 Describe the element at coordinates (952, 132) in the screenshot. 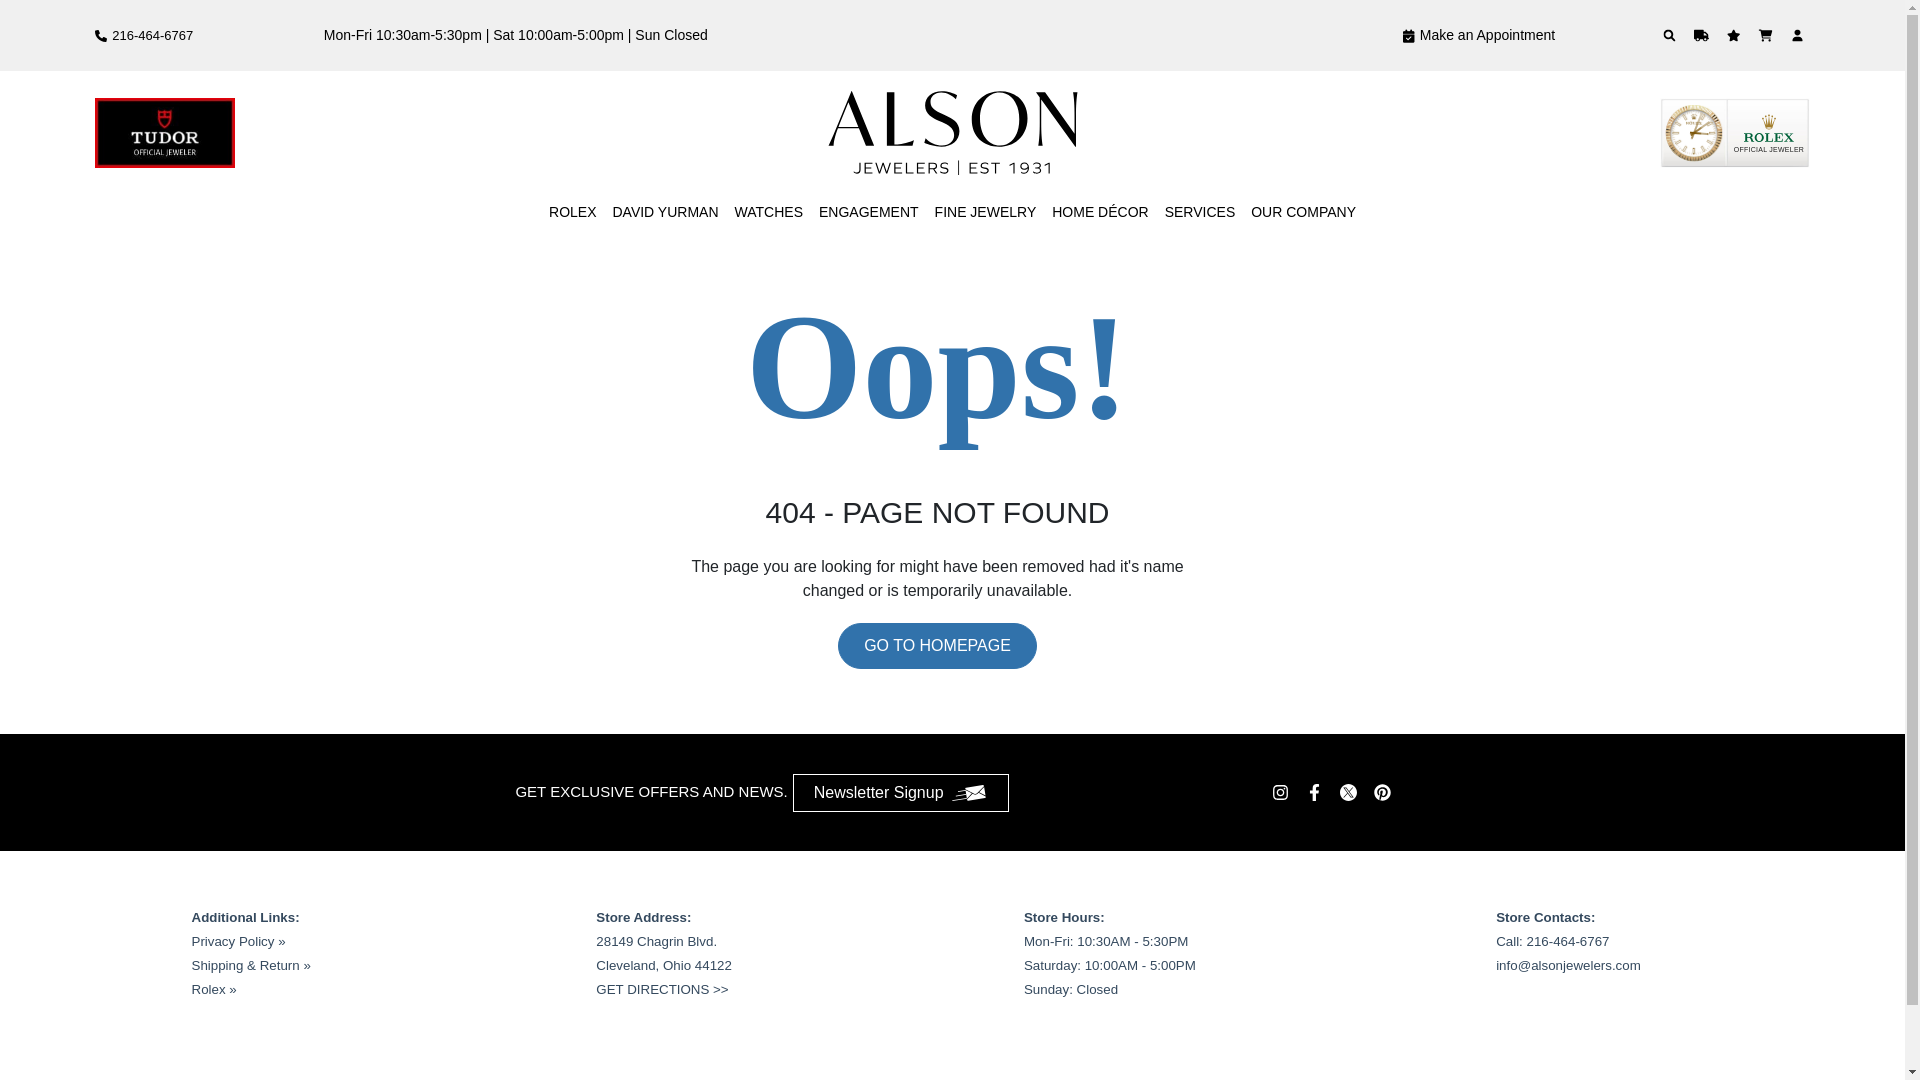

I see `Alson Jewelers Logo` at that location.